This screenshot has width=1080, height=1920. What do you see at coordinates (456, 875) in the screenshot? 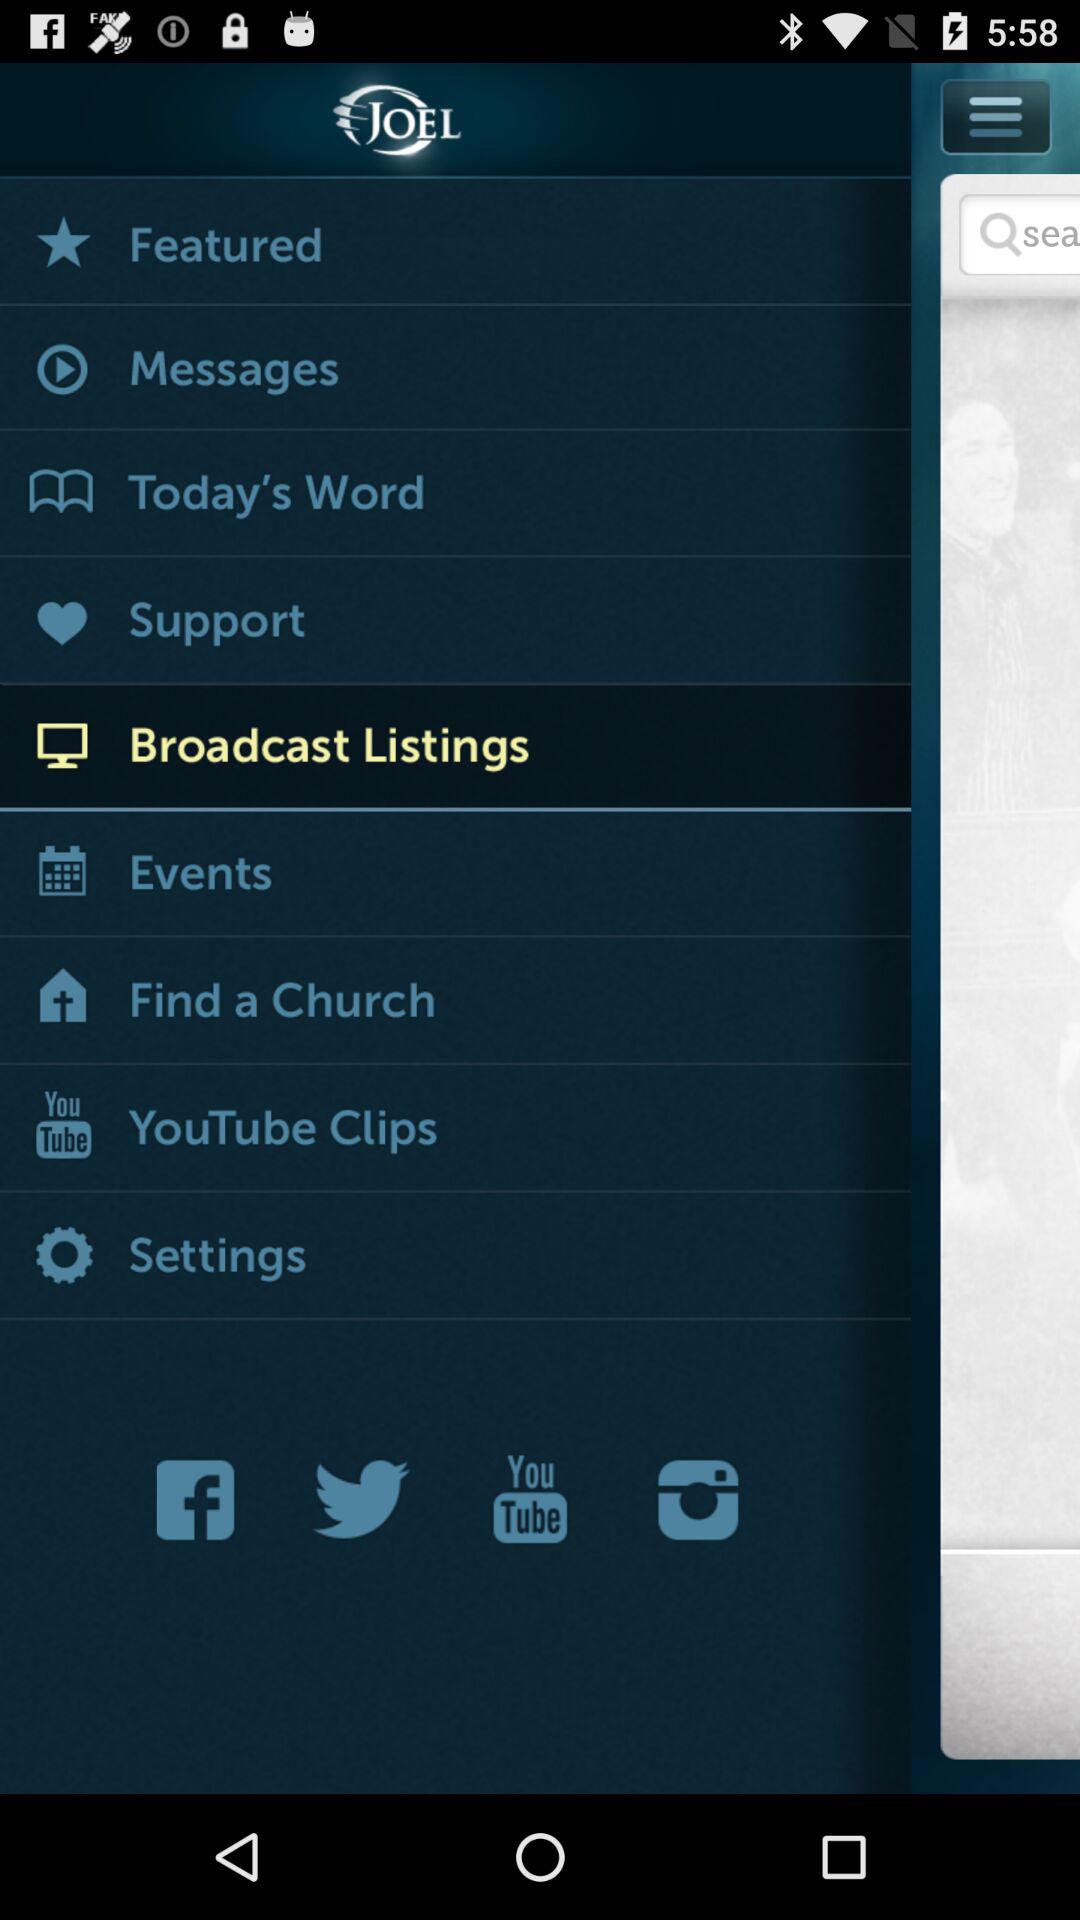
I see `list of events` at bounding box center [456, 875].